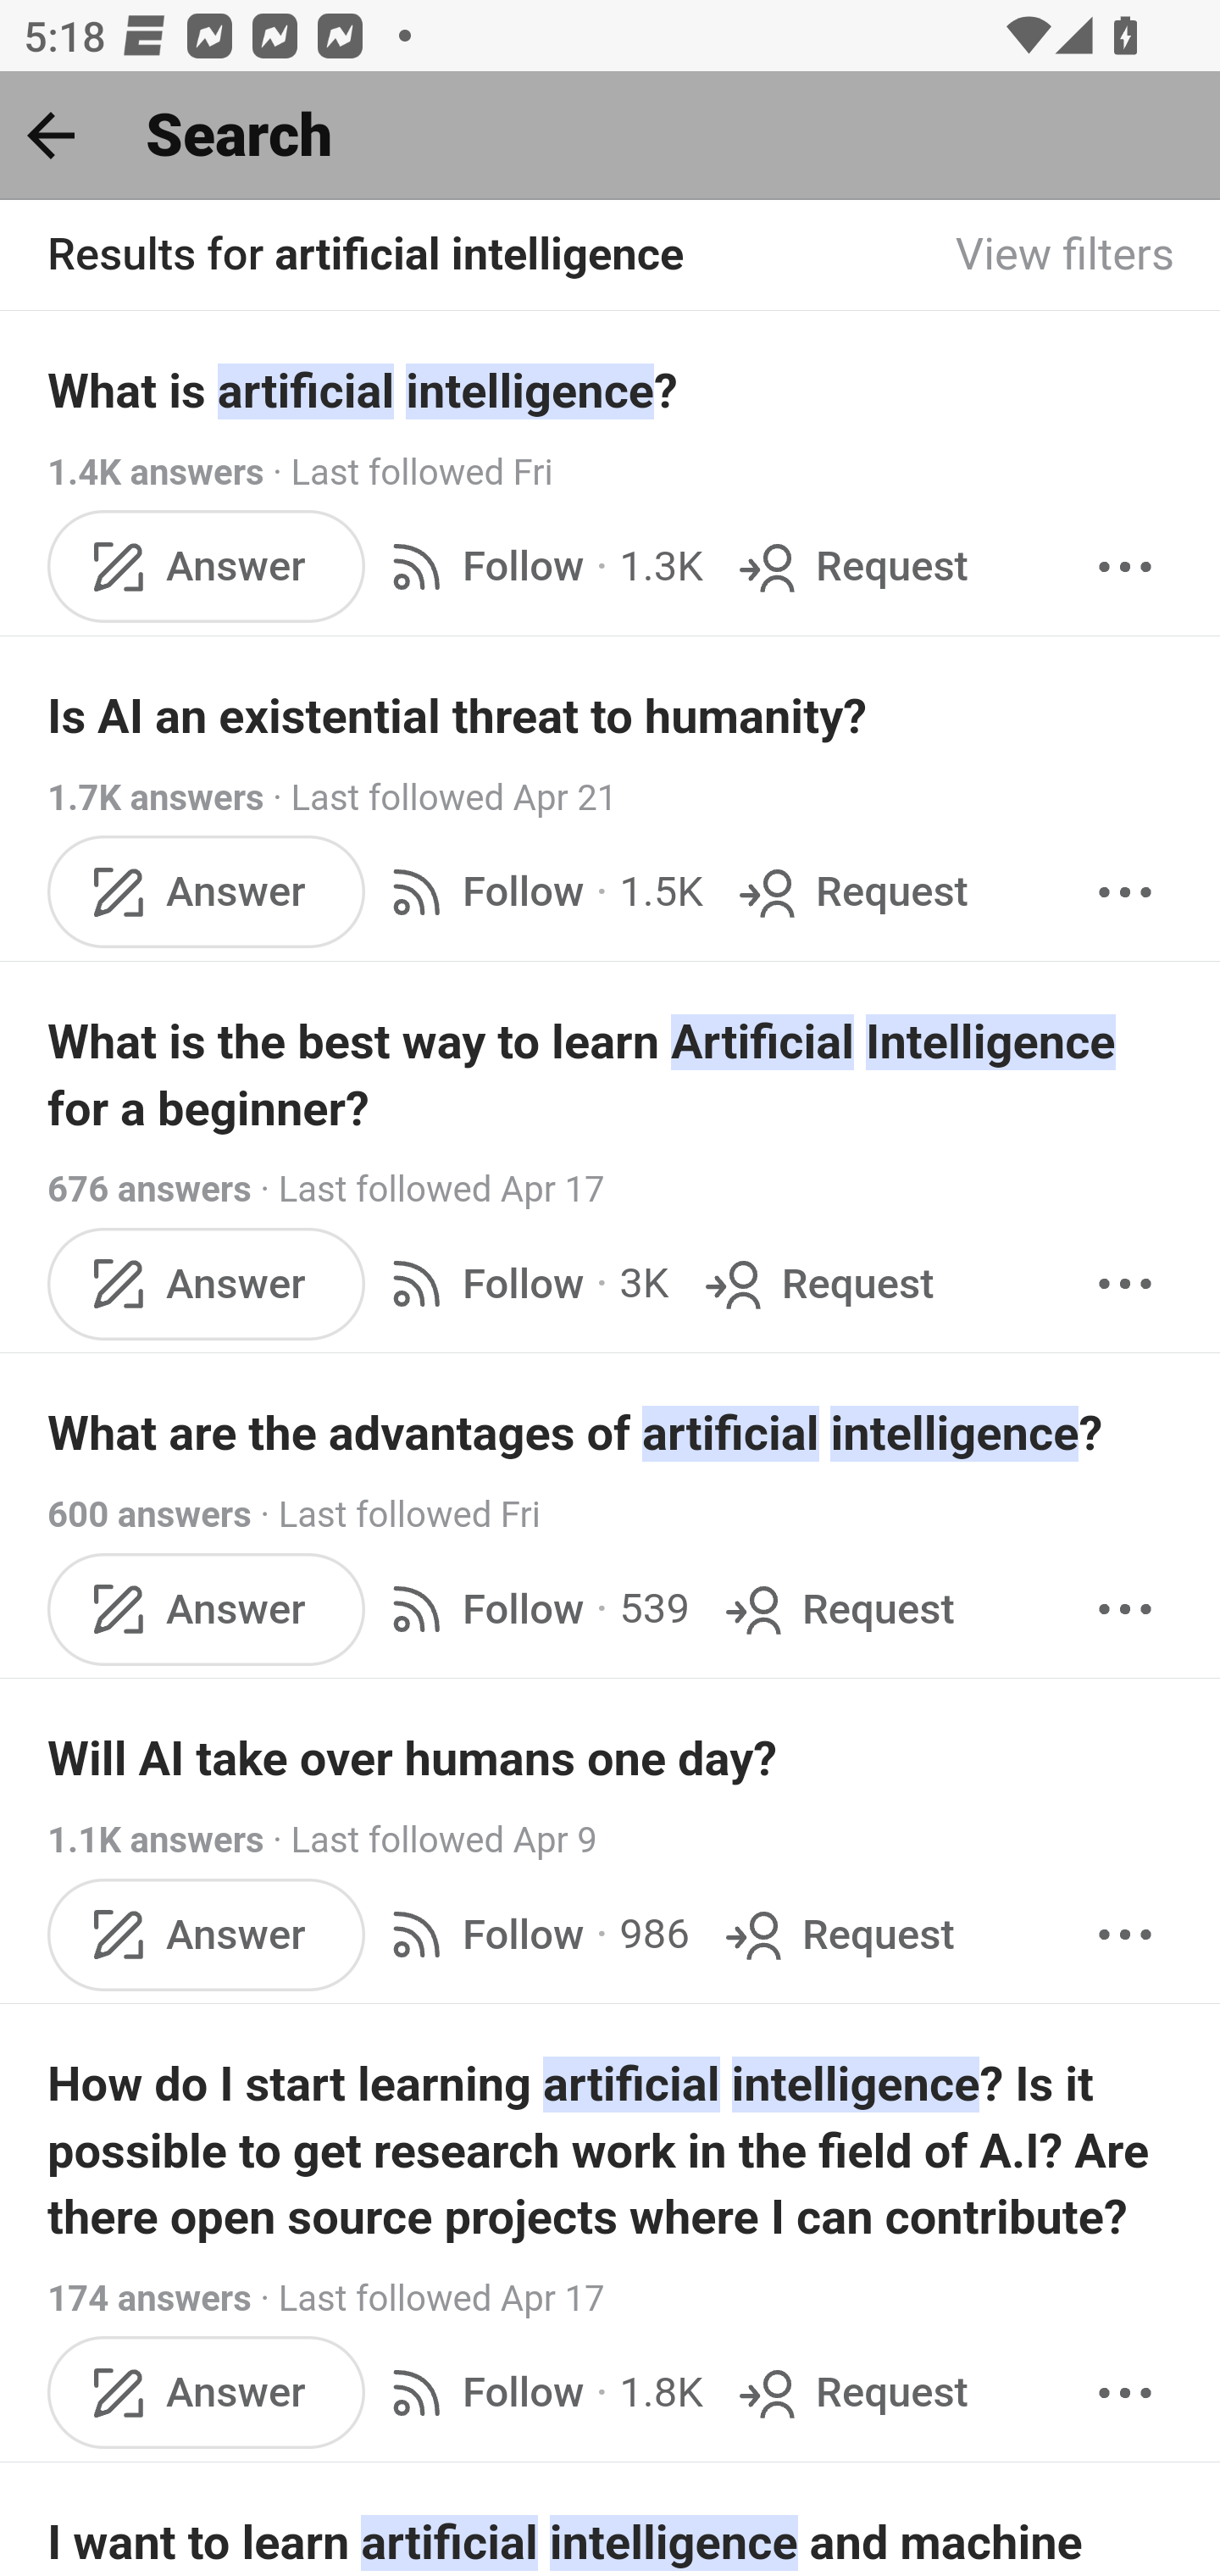 The width and height of the screenshot is (1220, 2576). What do you see at coordinates (1125, 1284) in the screenshot?
I see `More` at bounding box center [1125, 1284].